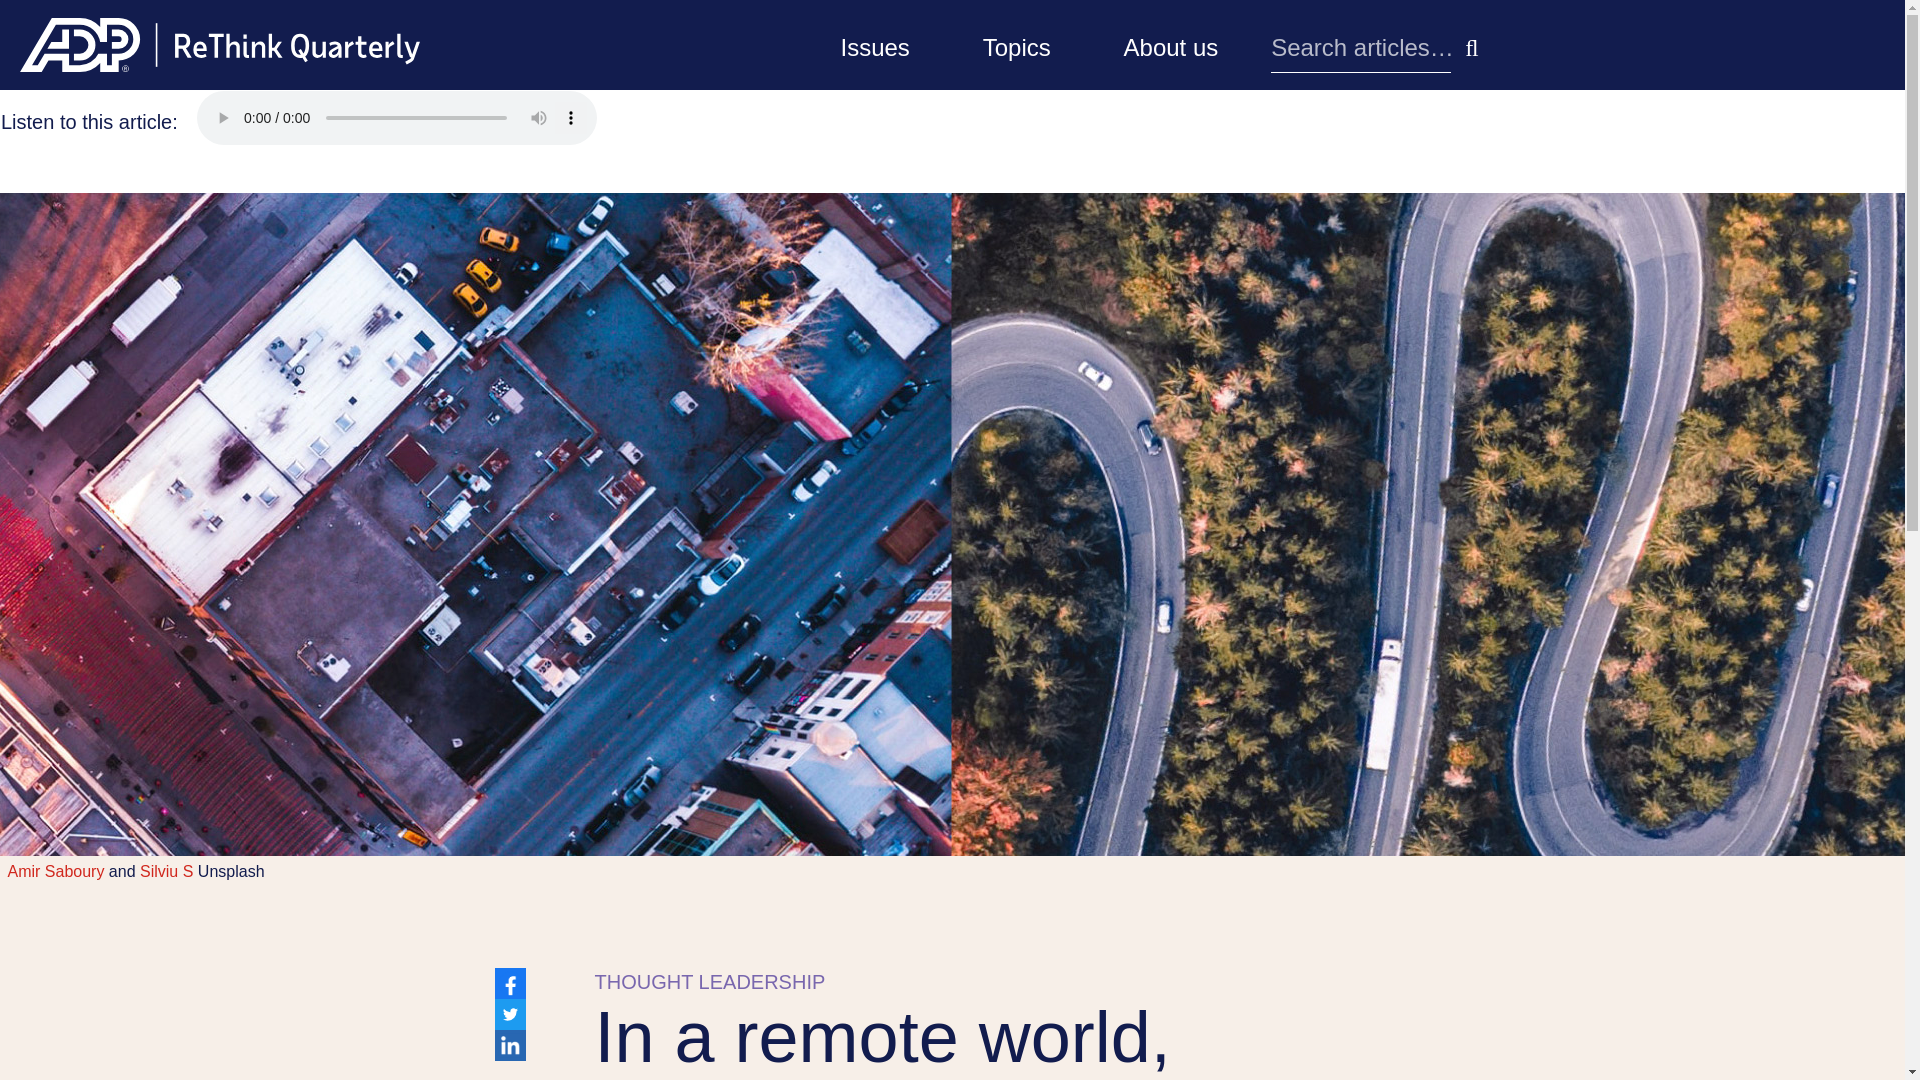 The image size is (1920, 1080). I want to click on Silviu S, so click(166, 871).